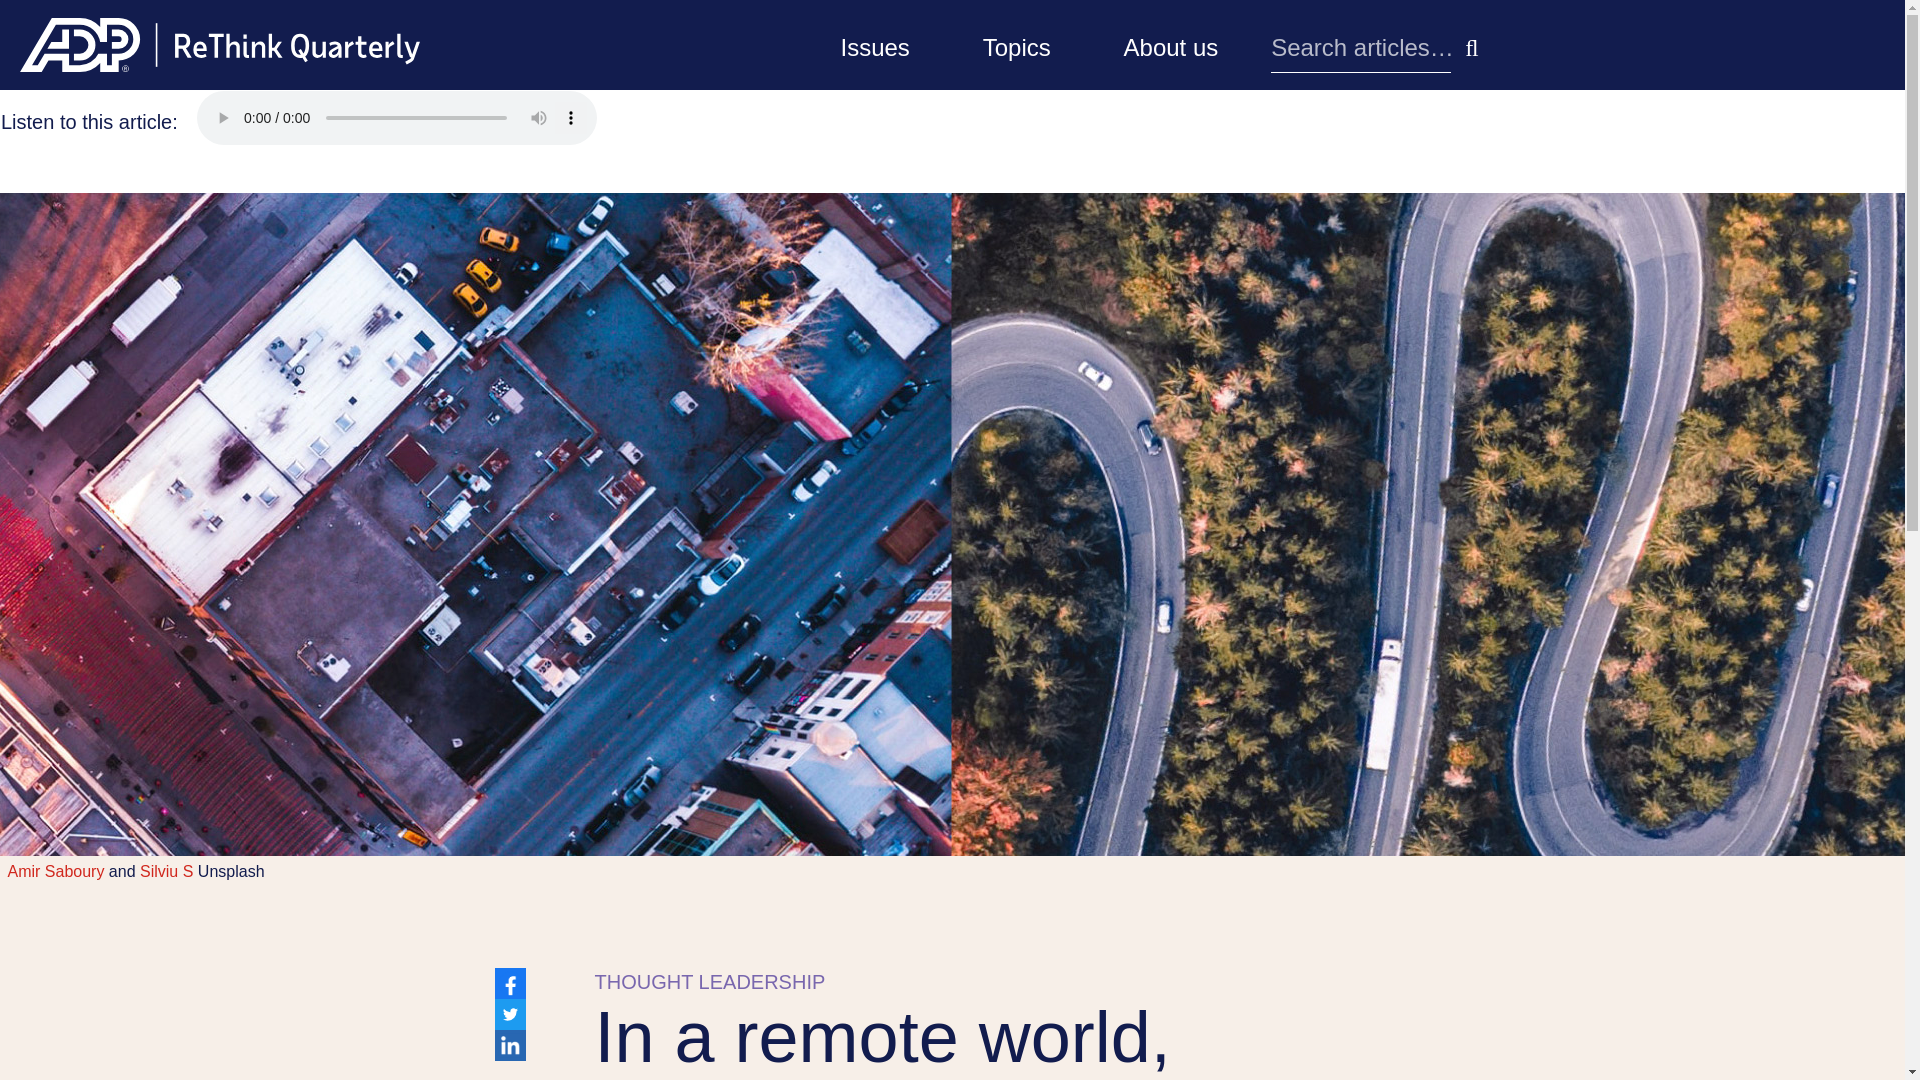 The image size is (1920, 1080). I want to click on Silviu S, so click(166, 871).